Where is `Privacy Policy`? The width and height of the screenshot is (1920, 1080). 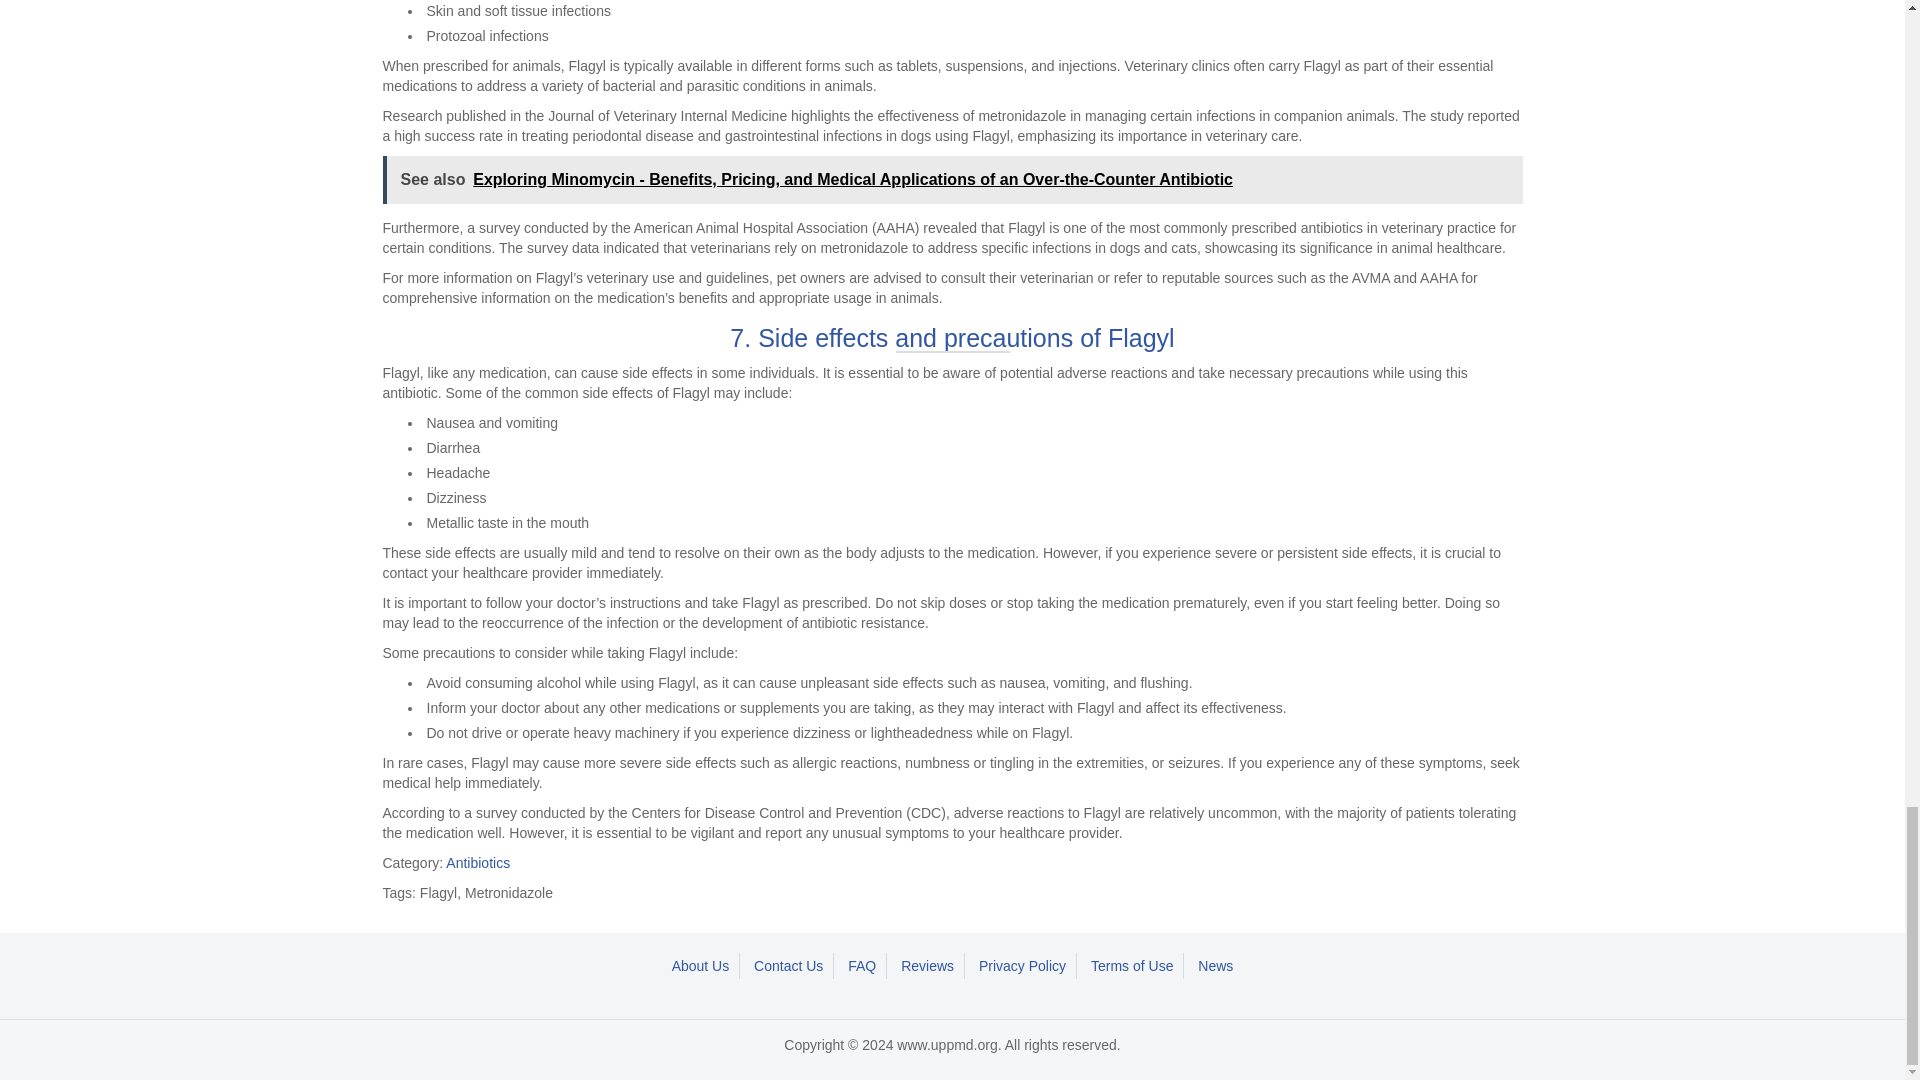
Privacy Policy is located at coordinates (1023, 965).